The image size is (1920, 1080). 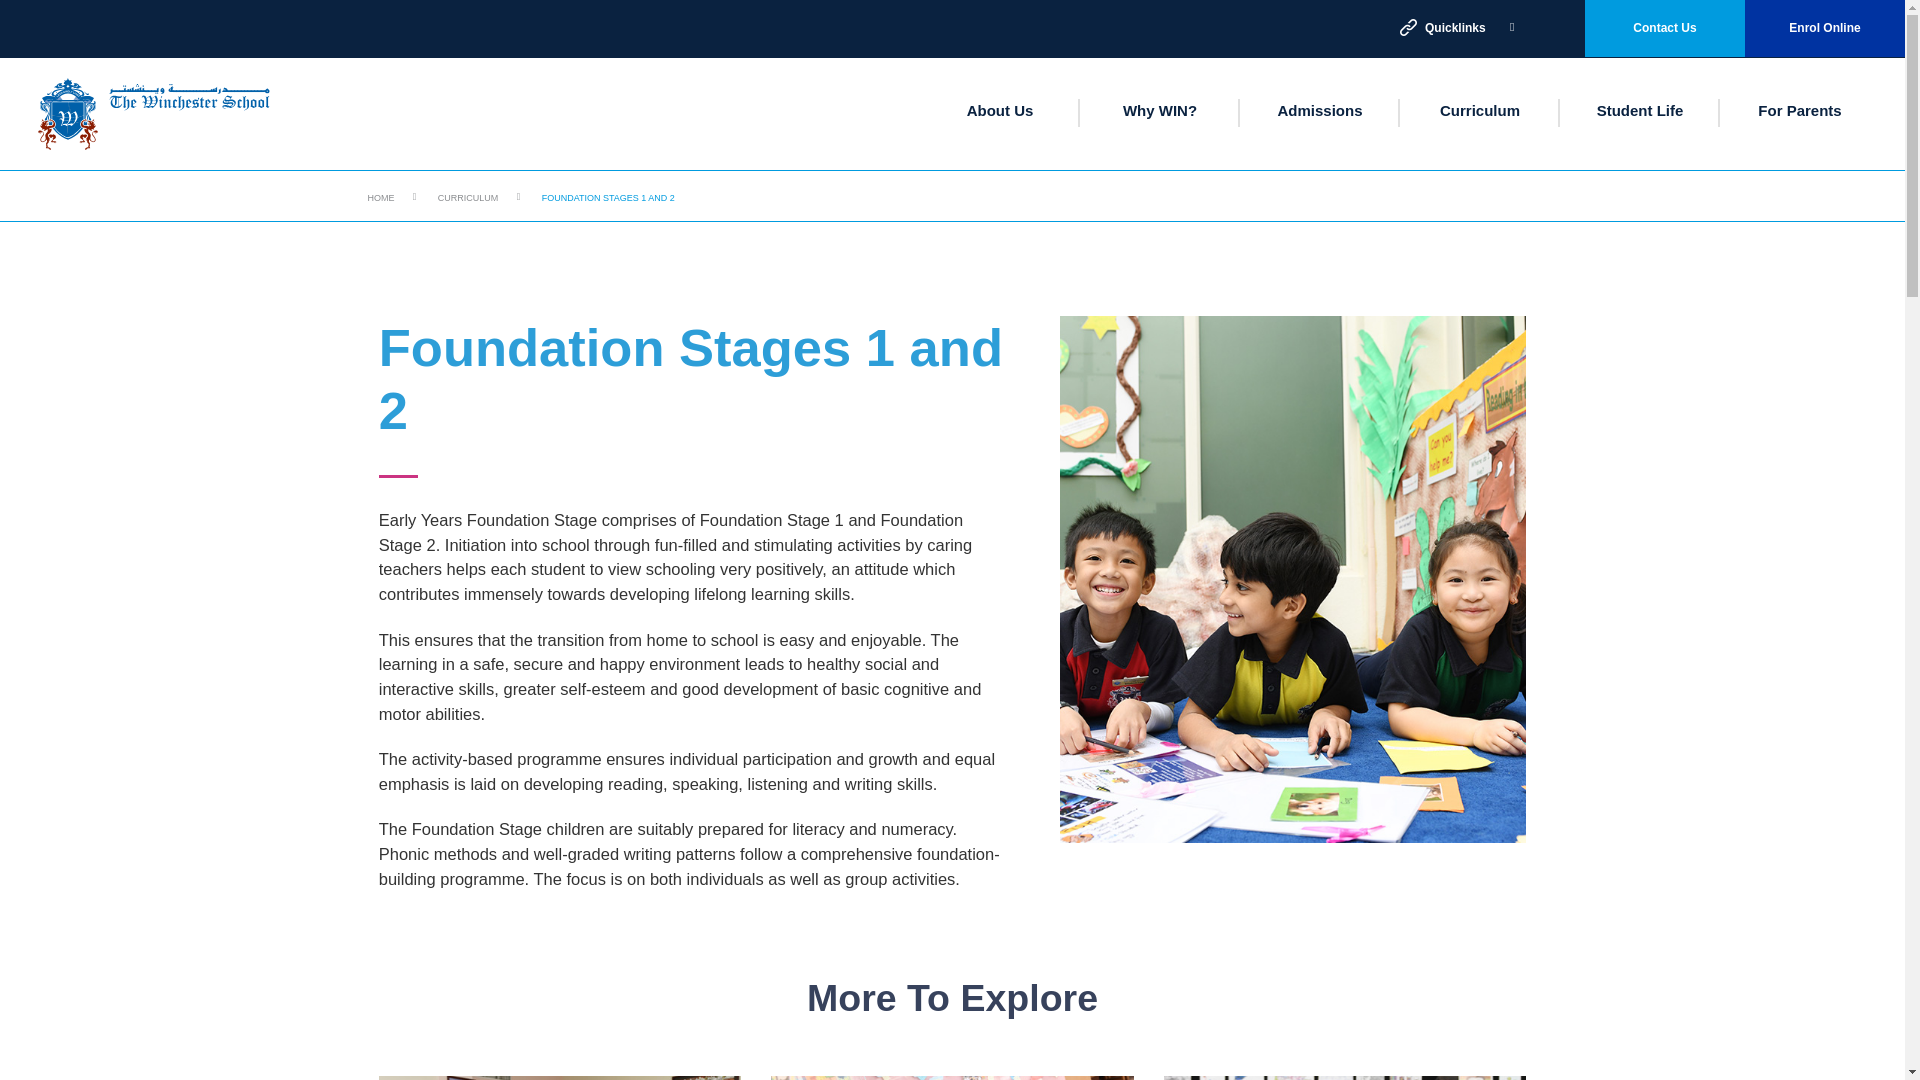 What do you see at coordinates (1160, 110) in the screenshot?
I see `Why WIN?` at bounding box center [1160, 110].